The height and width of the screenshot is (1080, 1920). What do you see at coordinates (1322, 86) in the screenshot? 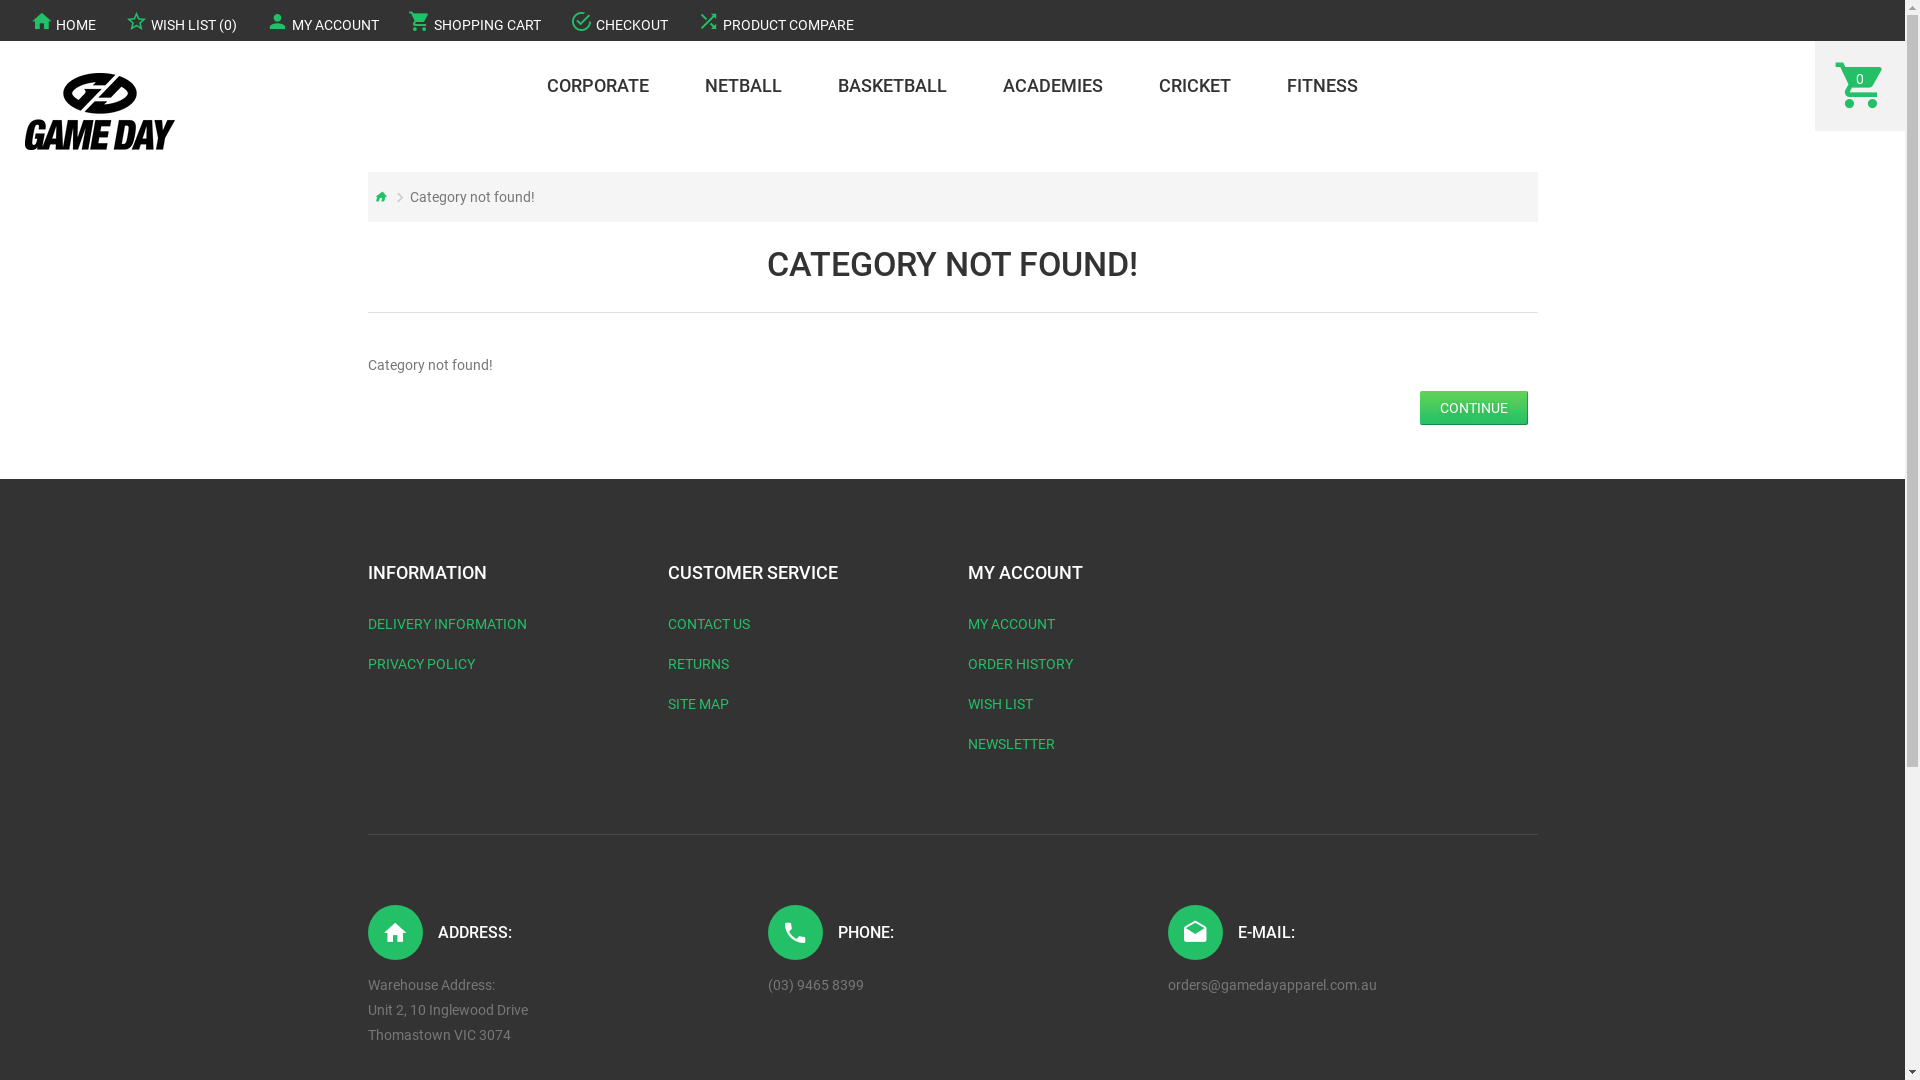
I see `FITNESS` at bounding box center [1322, 86].